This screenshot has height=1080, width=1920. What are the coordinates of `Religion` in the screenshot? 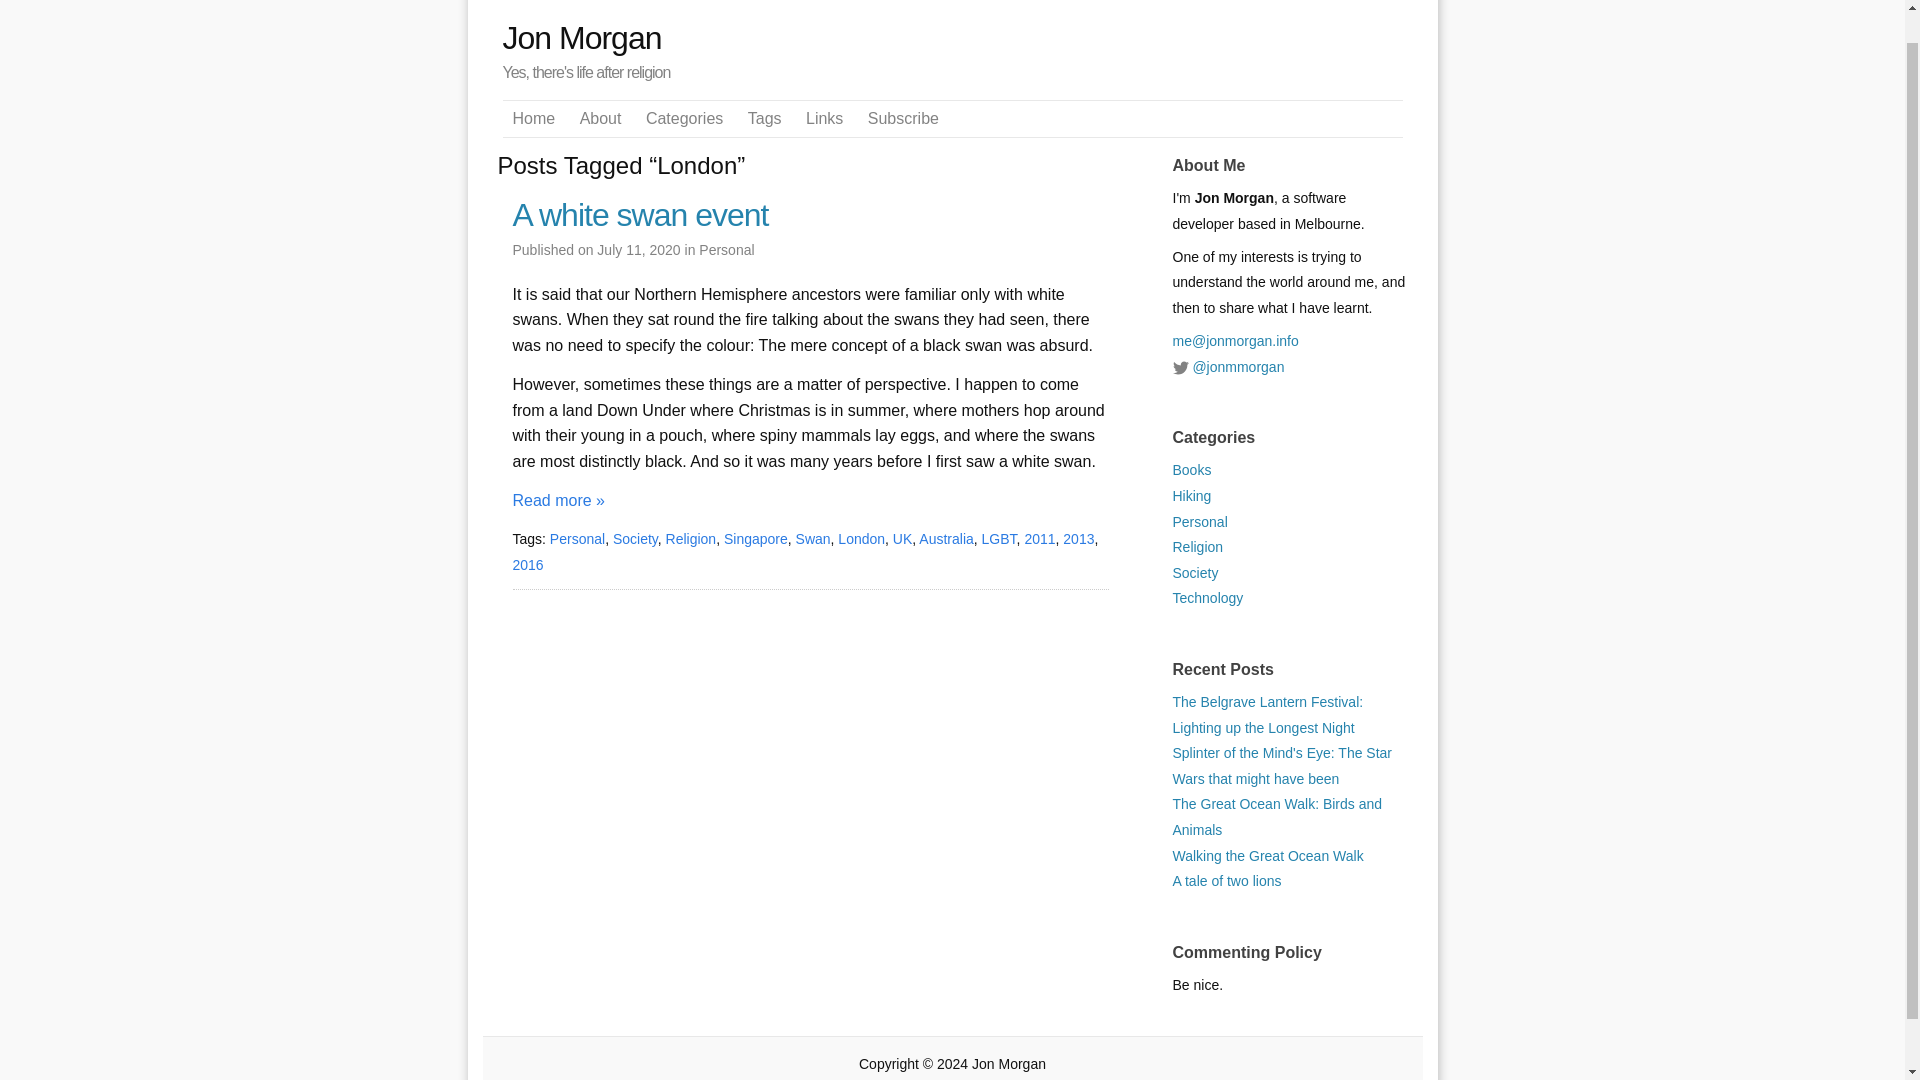 It's located at (1197, 546).